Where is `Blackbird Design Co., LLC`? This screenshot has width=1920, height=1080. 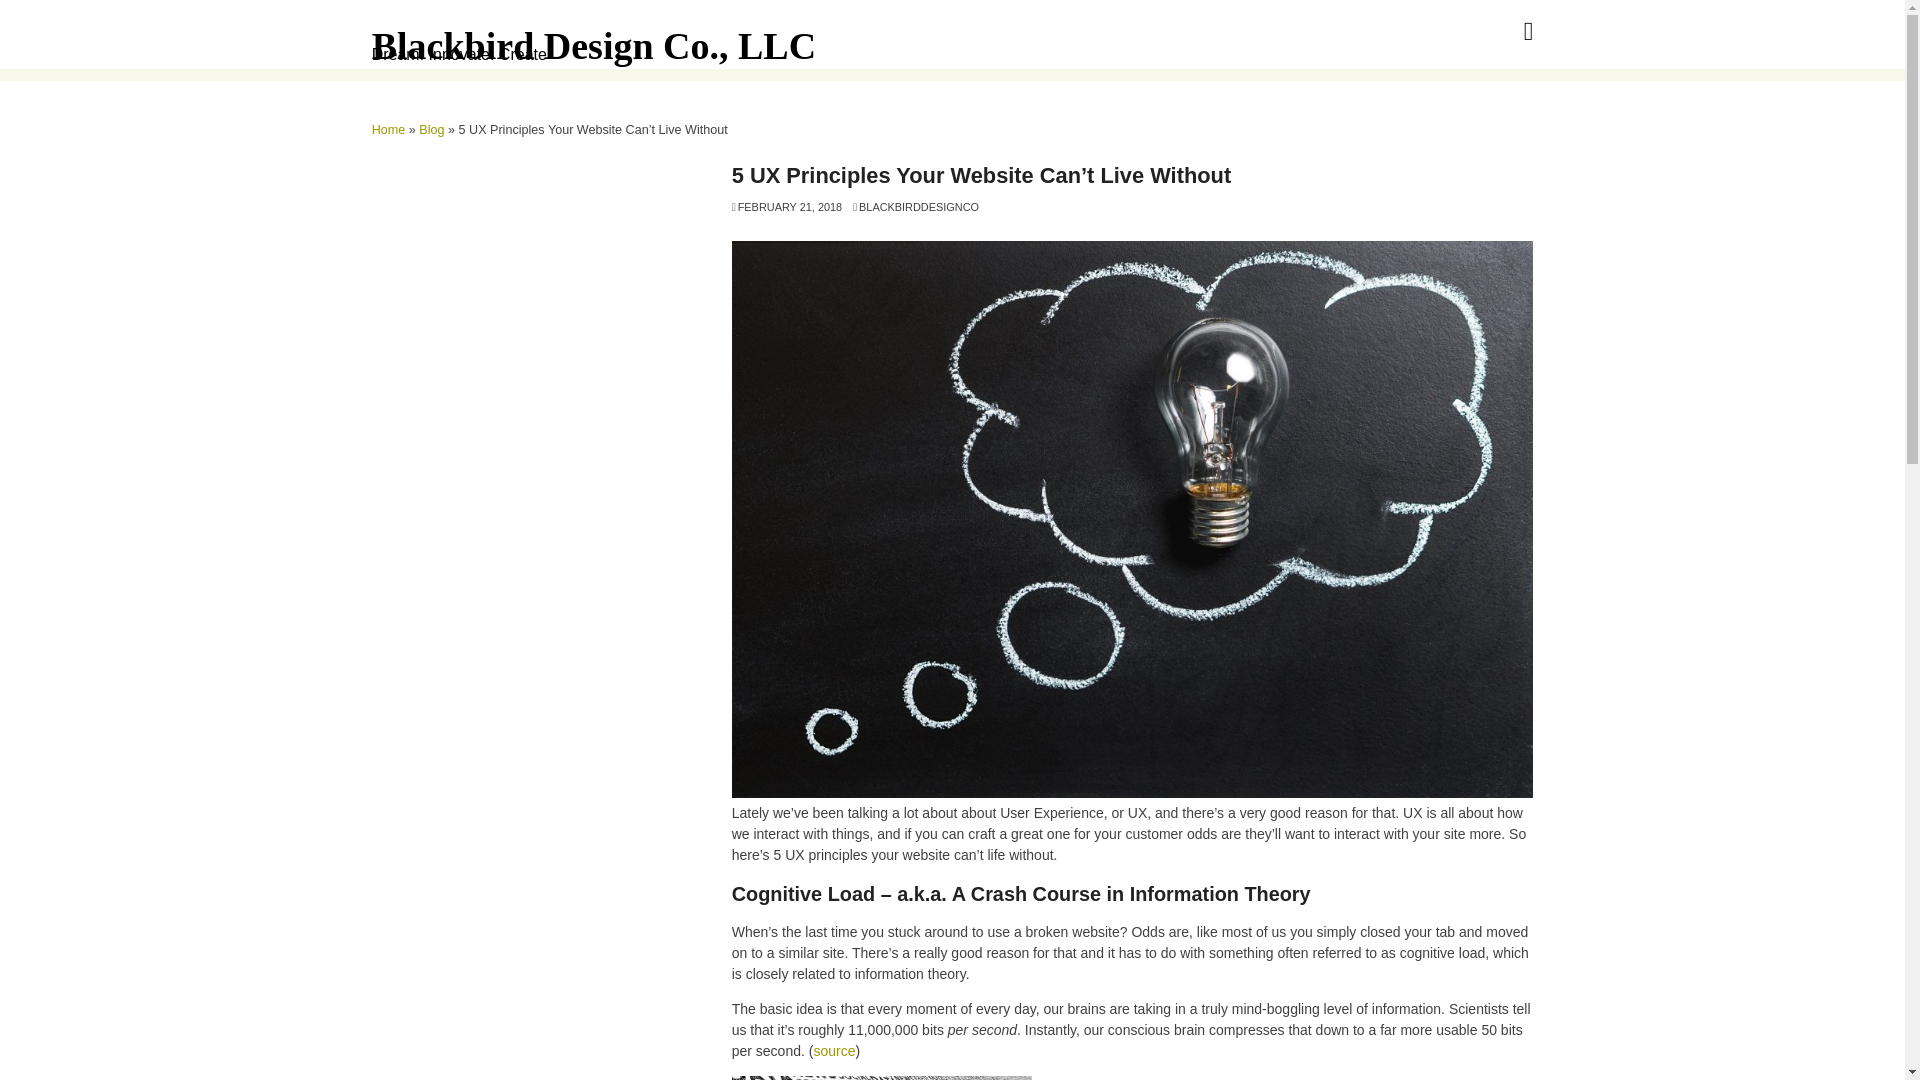 Blackbird Design Co., LLC is located at coordinates (594, 45).